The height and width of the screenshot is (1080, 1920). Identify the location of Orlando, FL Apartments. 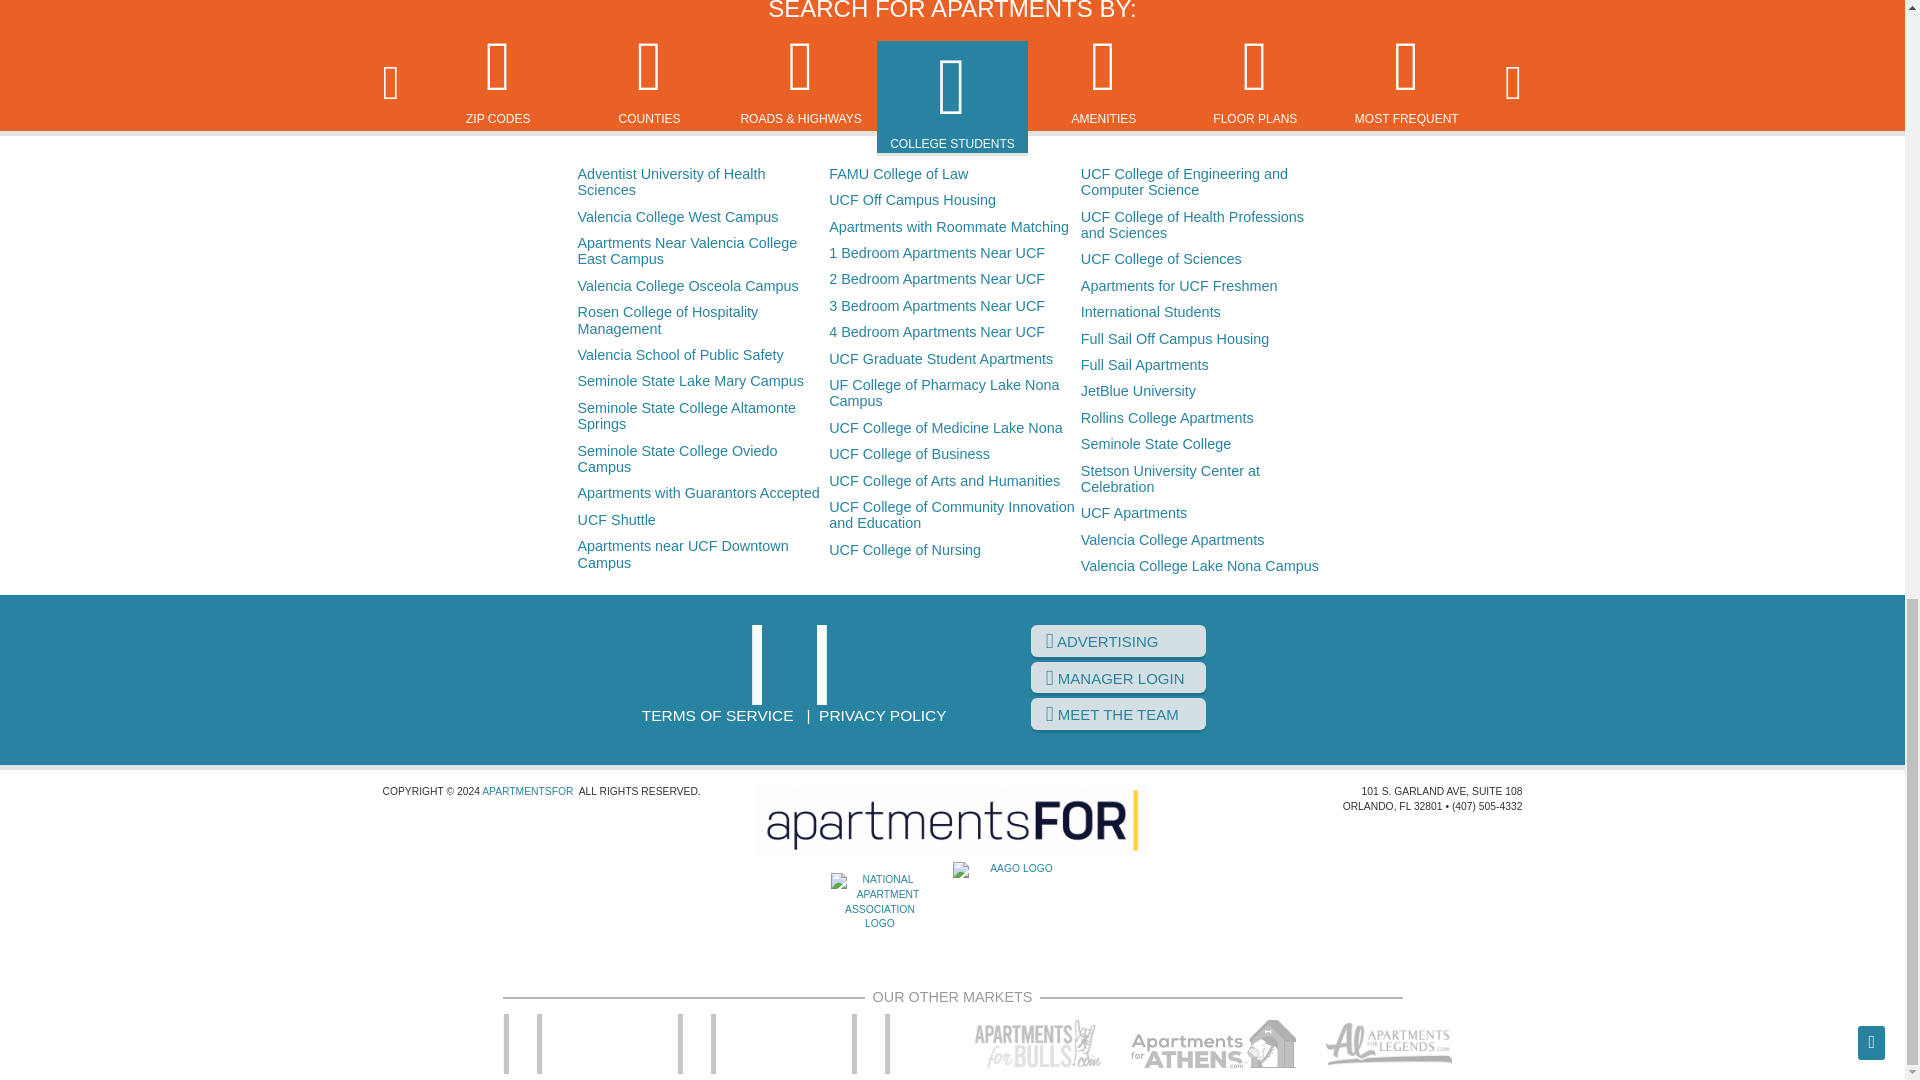
(794, 665).